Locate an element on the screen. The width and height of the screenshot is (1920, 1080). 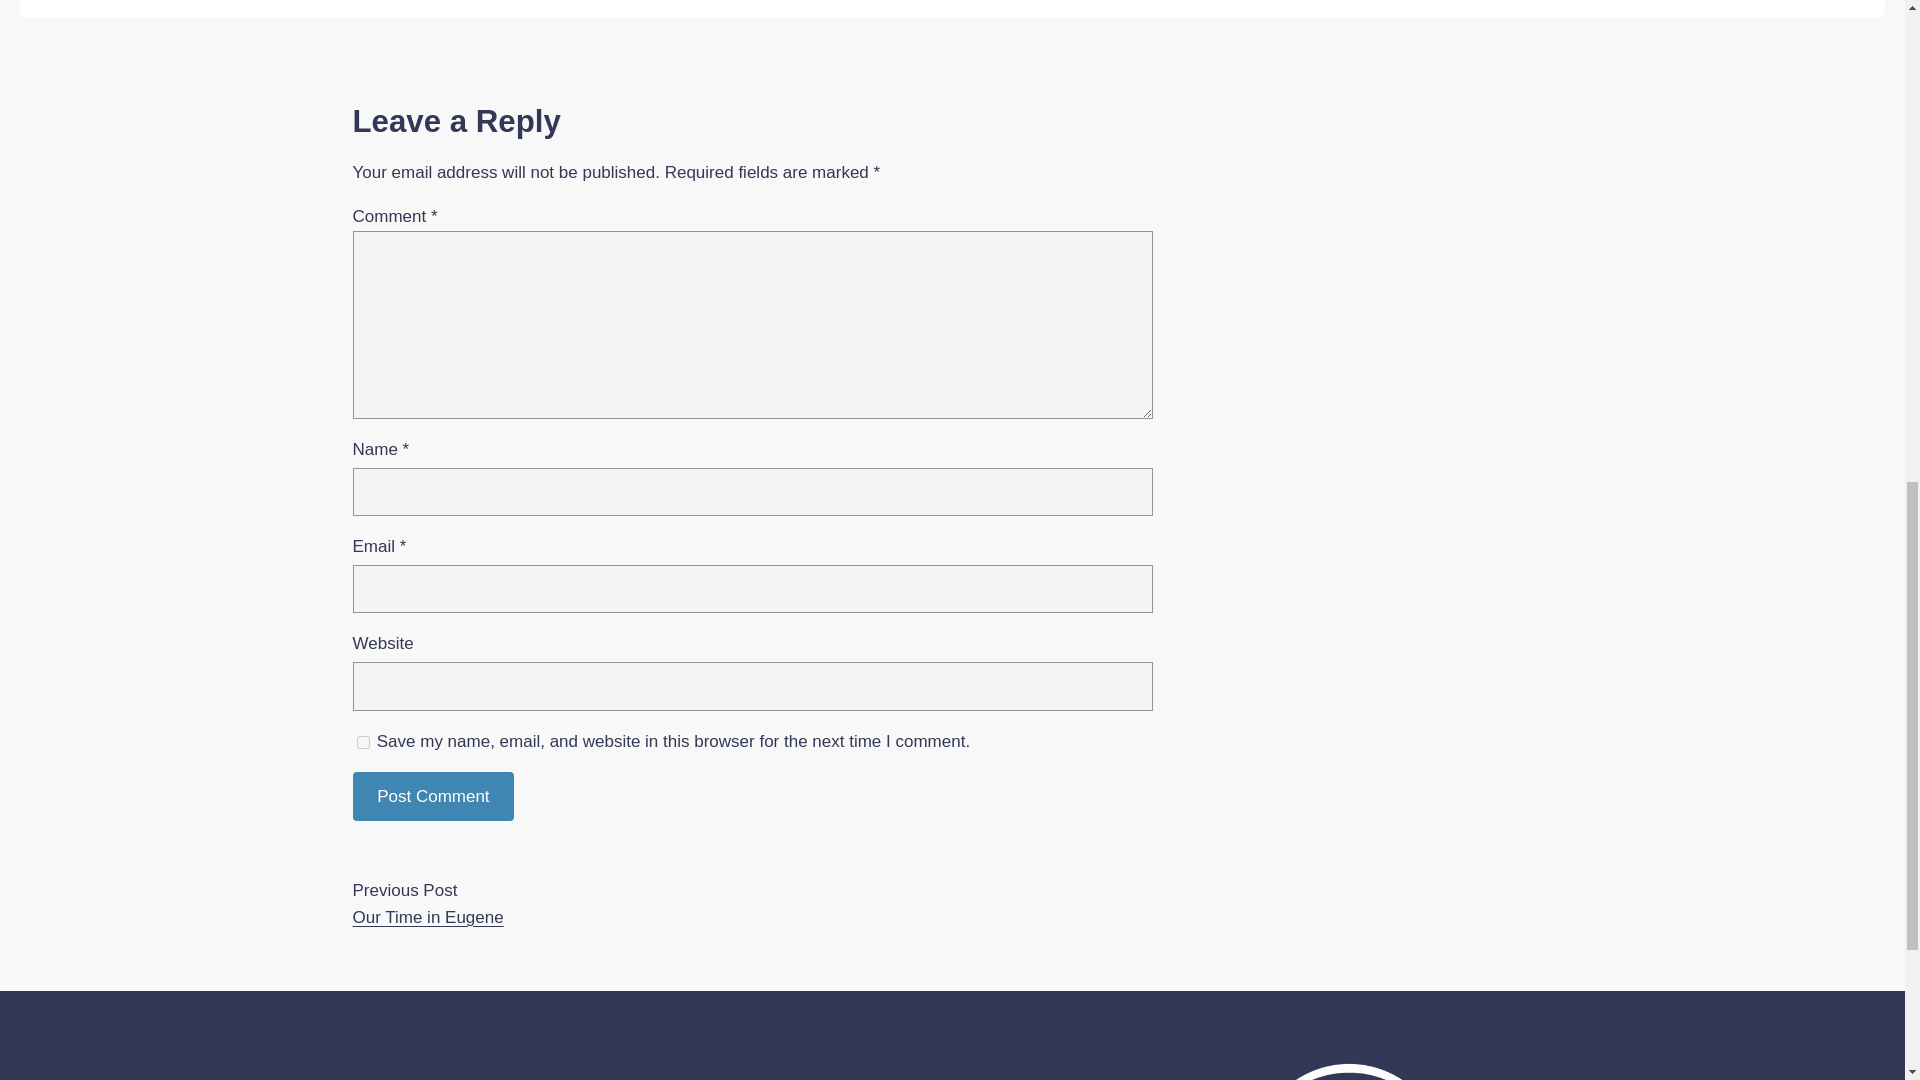
Post Comment is located at coordinates (432, 796).